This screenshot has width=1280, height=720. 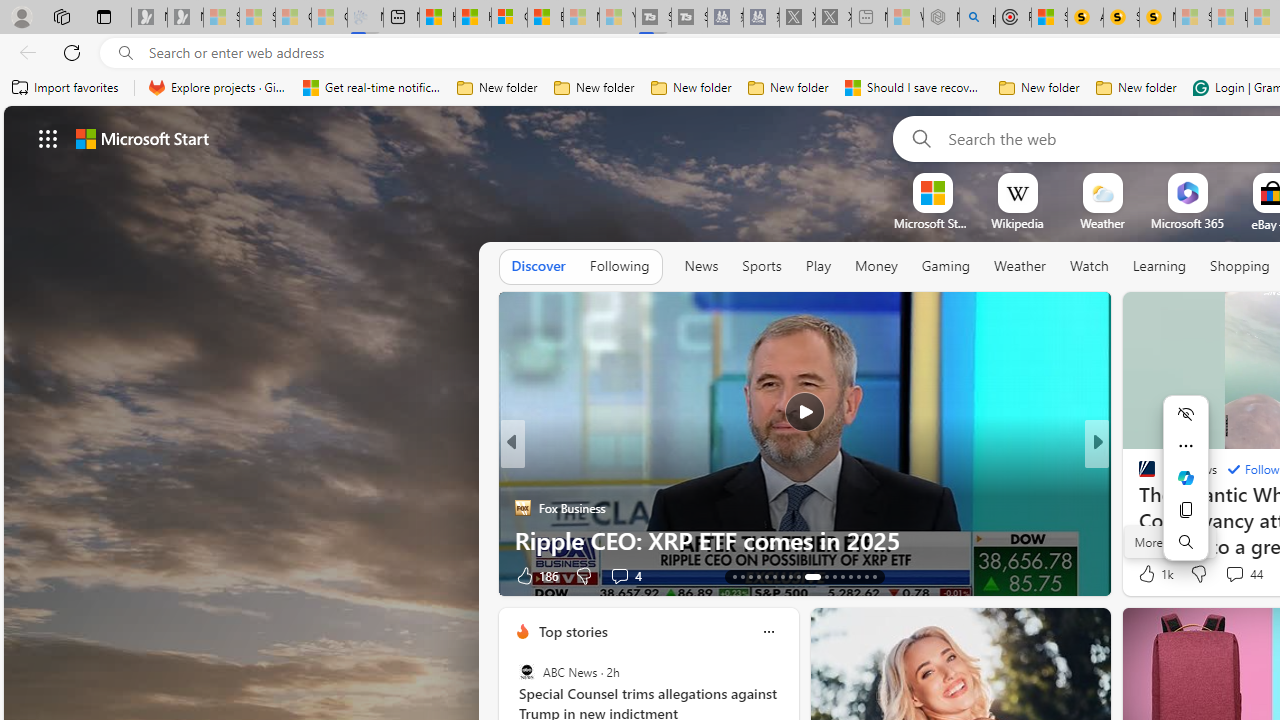 I want to click on Learning, so click(x=1160, y=266).